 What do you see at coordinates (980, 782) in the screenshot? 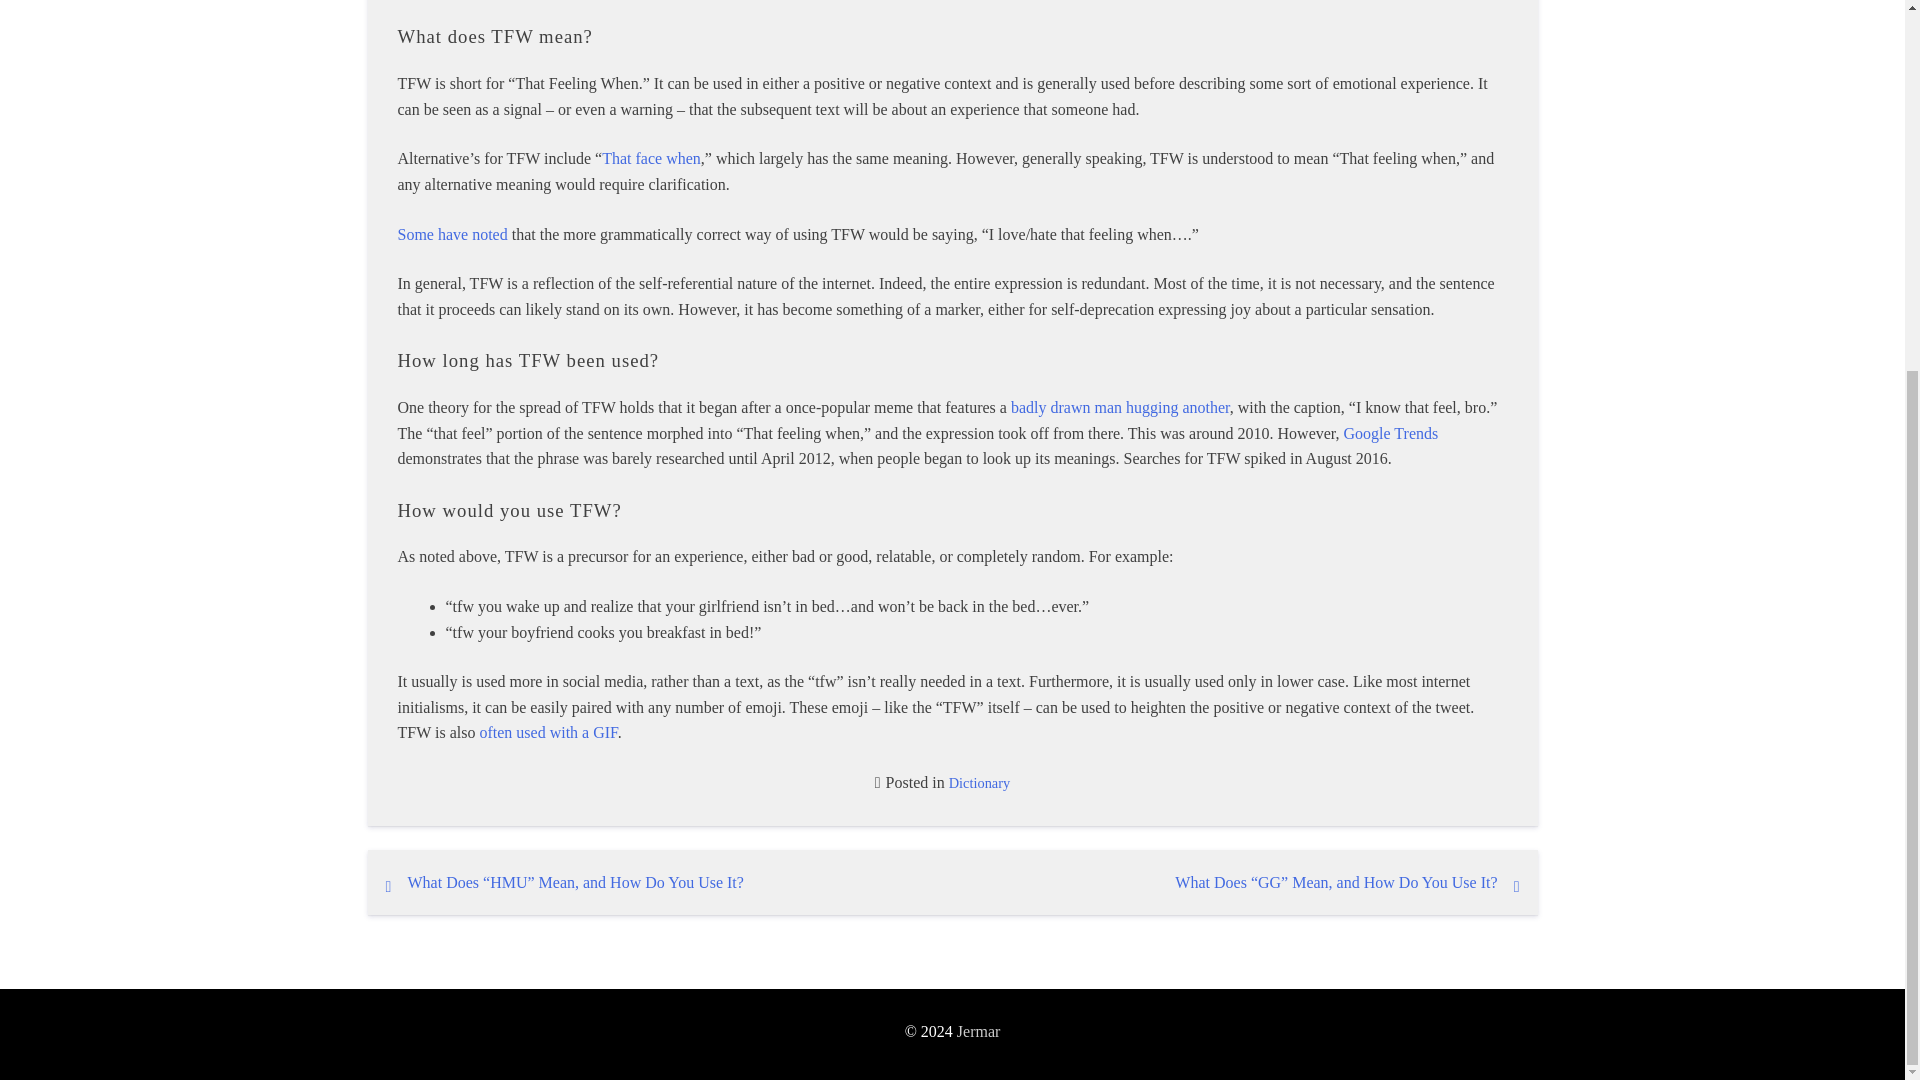
I see `Dictionary` at bounding box center [980, 782].